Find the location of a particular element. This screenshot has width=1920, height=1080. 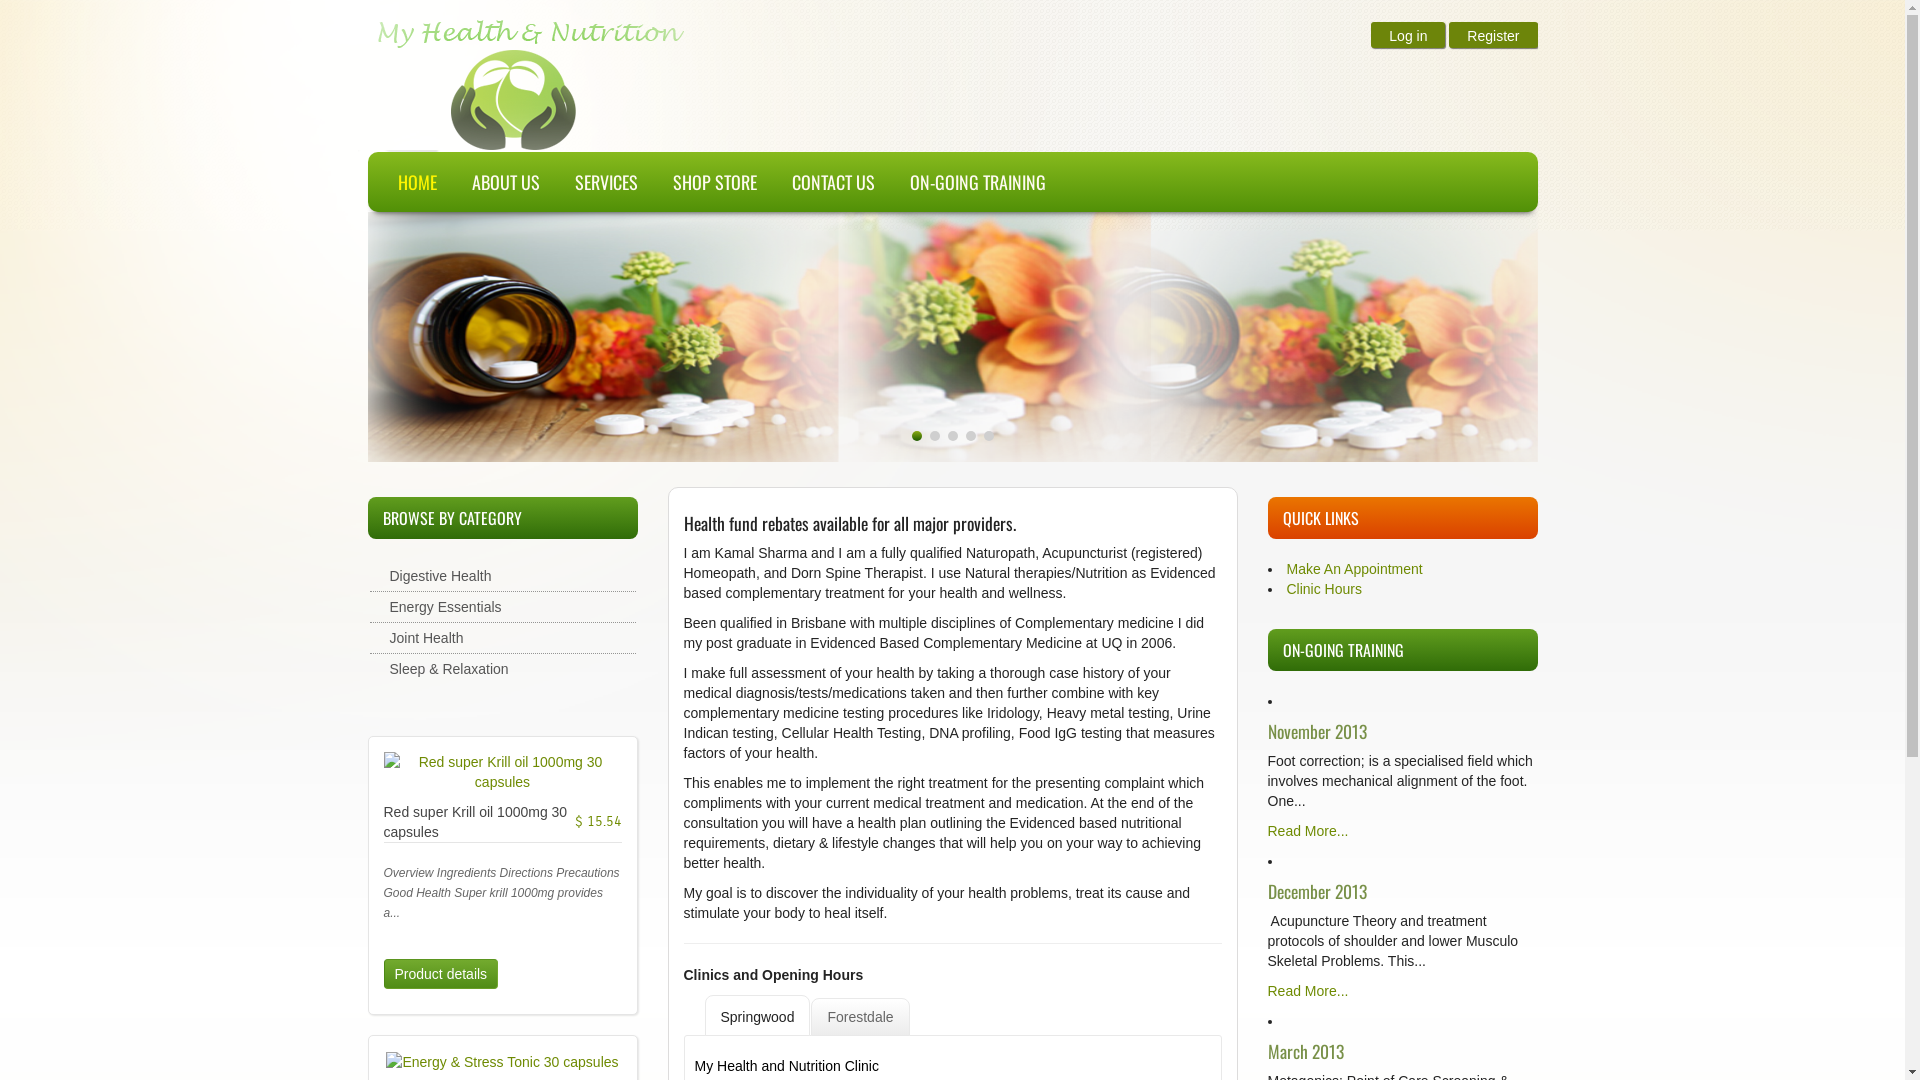

HOME is located at coordinates (405, 182).